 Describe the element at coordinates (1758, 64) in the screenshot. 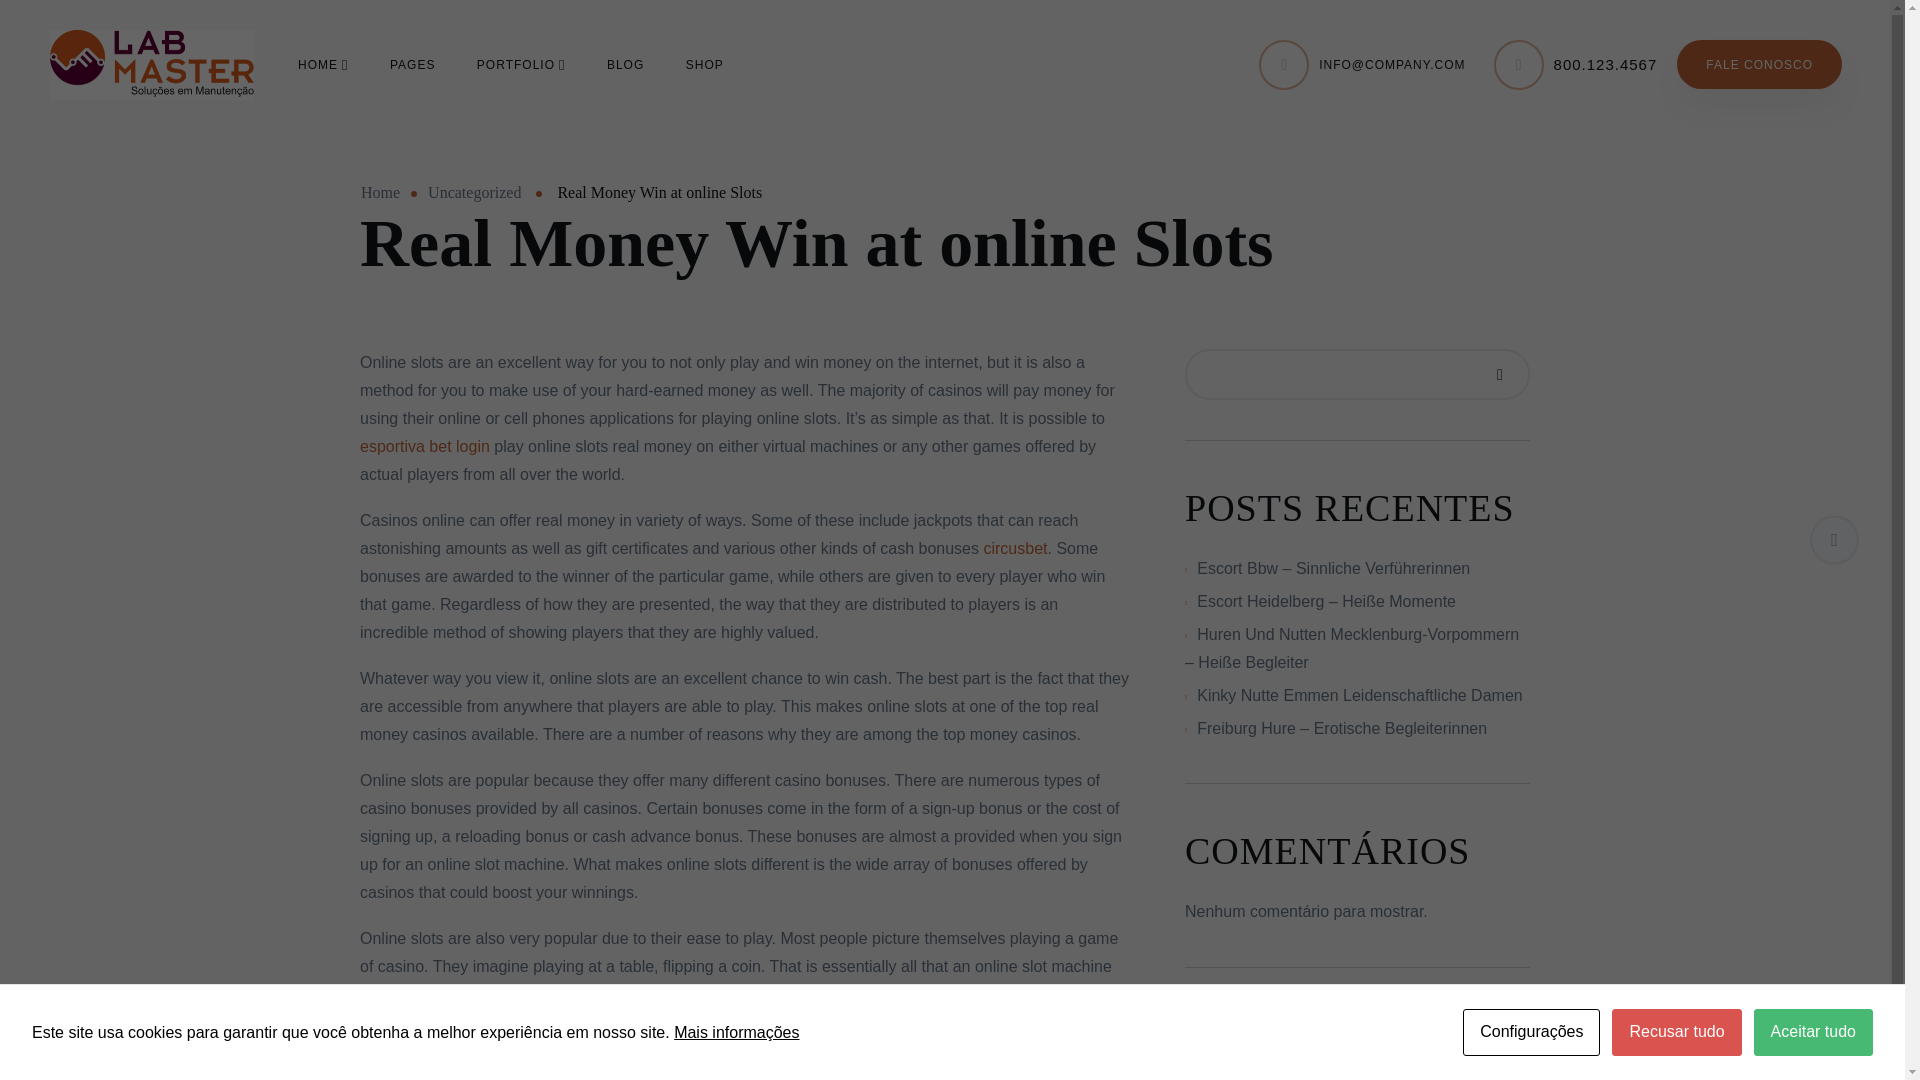

I see `FALE CONOSCO` at that location.